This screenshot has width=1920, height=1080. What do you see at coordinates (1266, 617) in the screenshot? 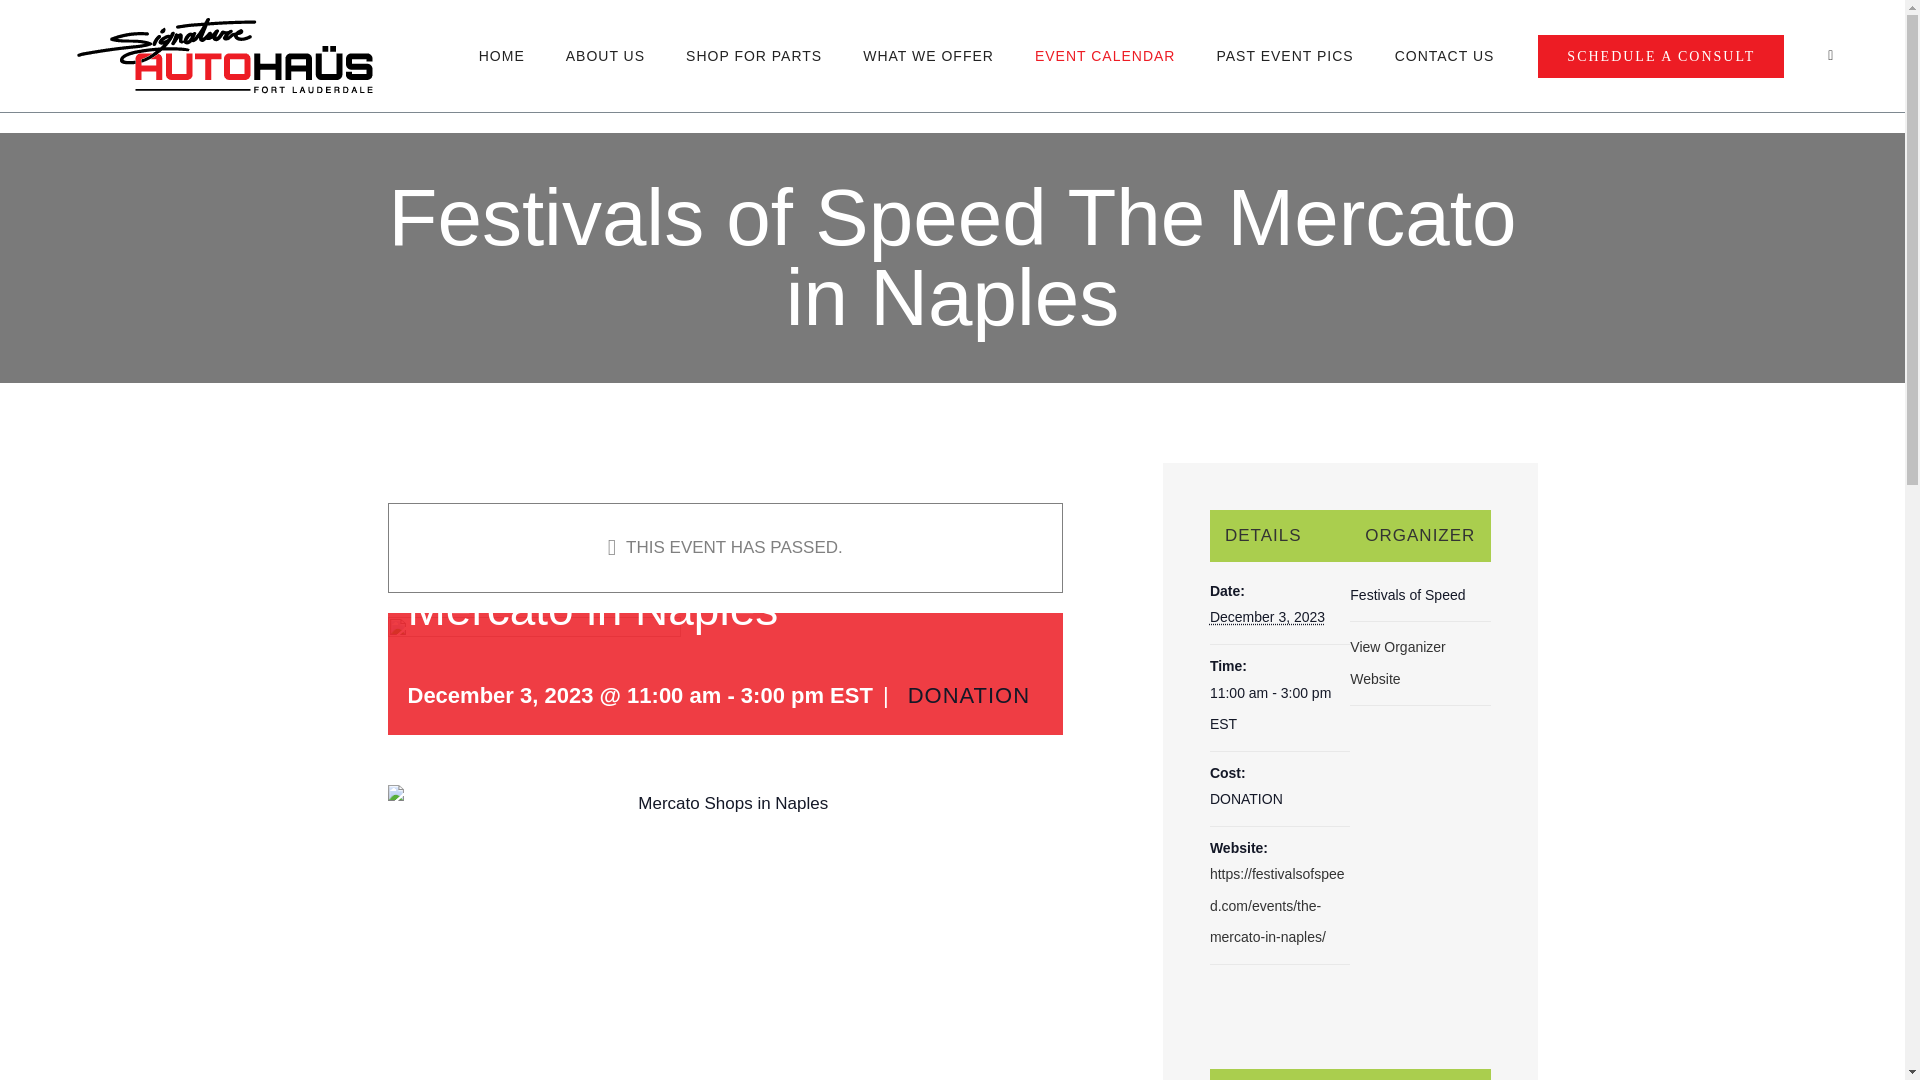
I see `2023-12-03` at bounding box center [1266, 617].